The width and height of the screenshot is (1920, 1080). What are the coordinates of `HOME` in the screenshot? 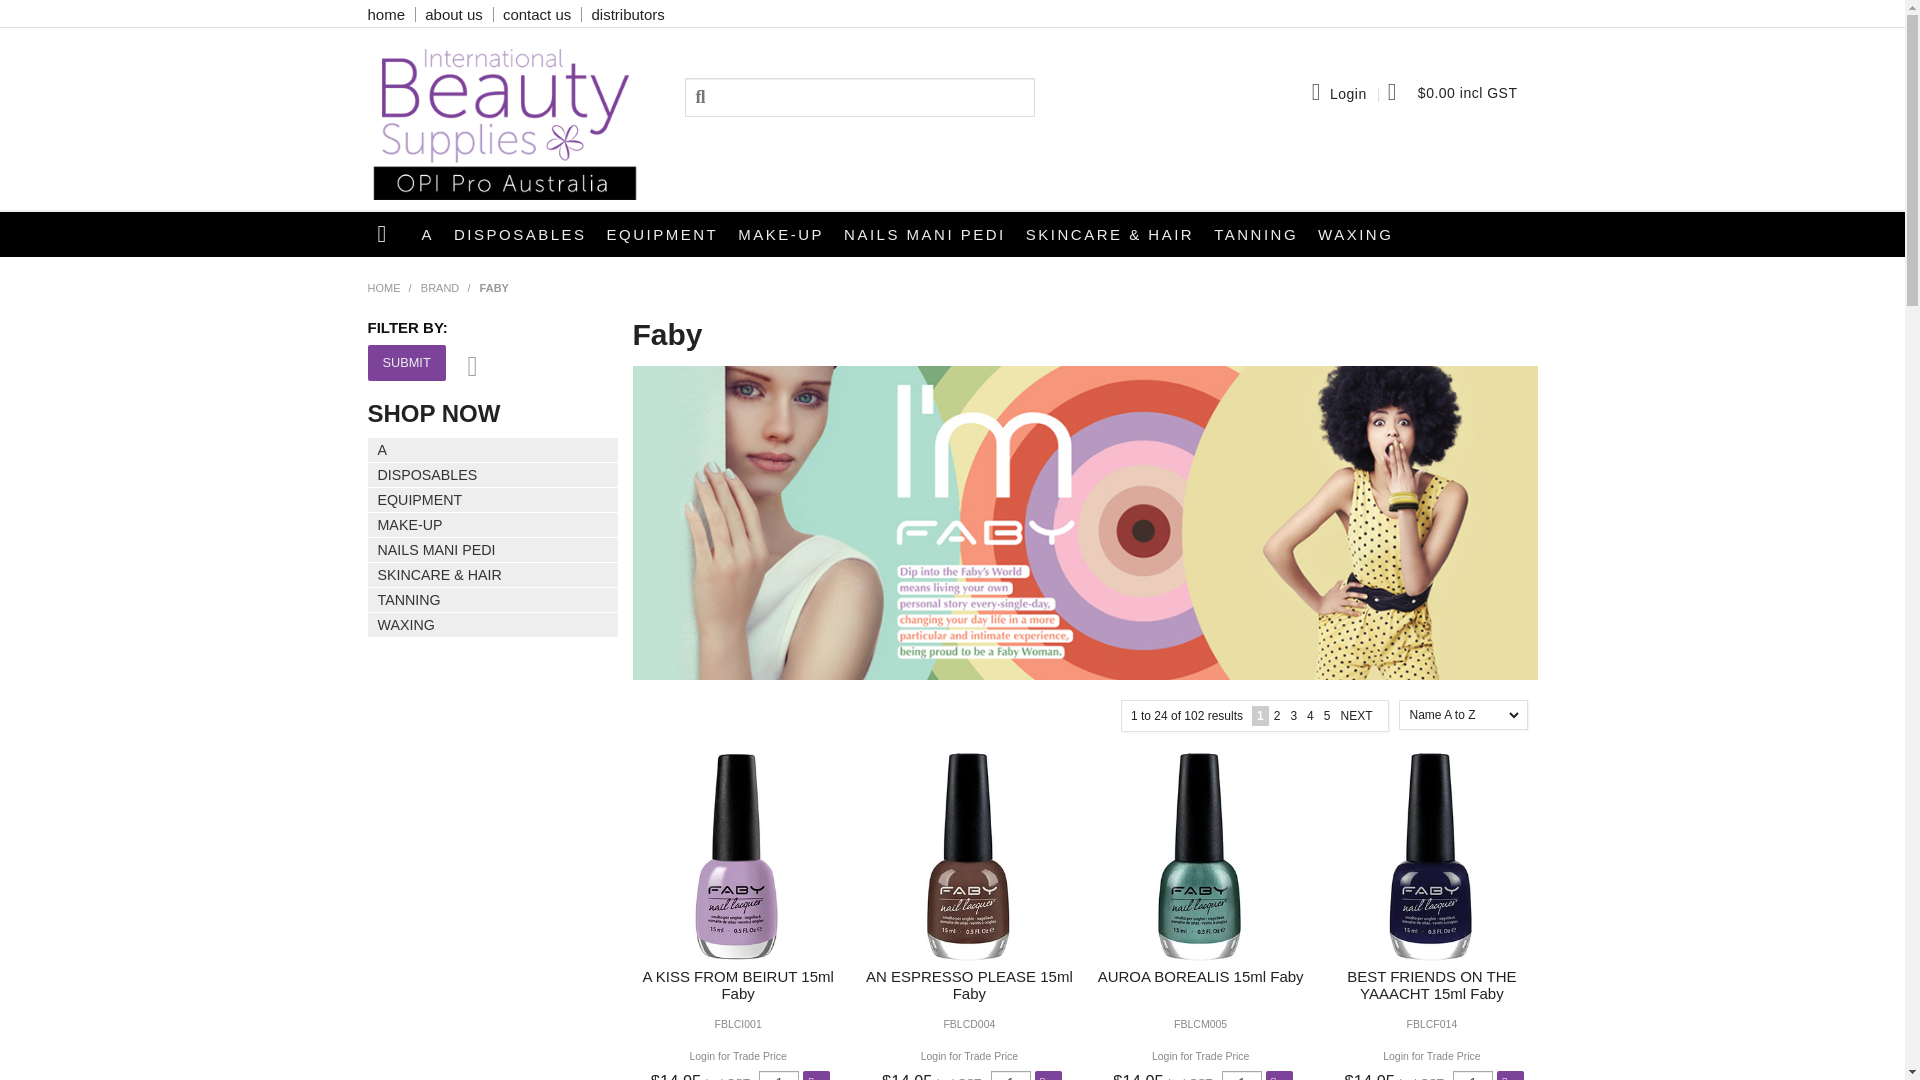 It's located at (384, 288).